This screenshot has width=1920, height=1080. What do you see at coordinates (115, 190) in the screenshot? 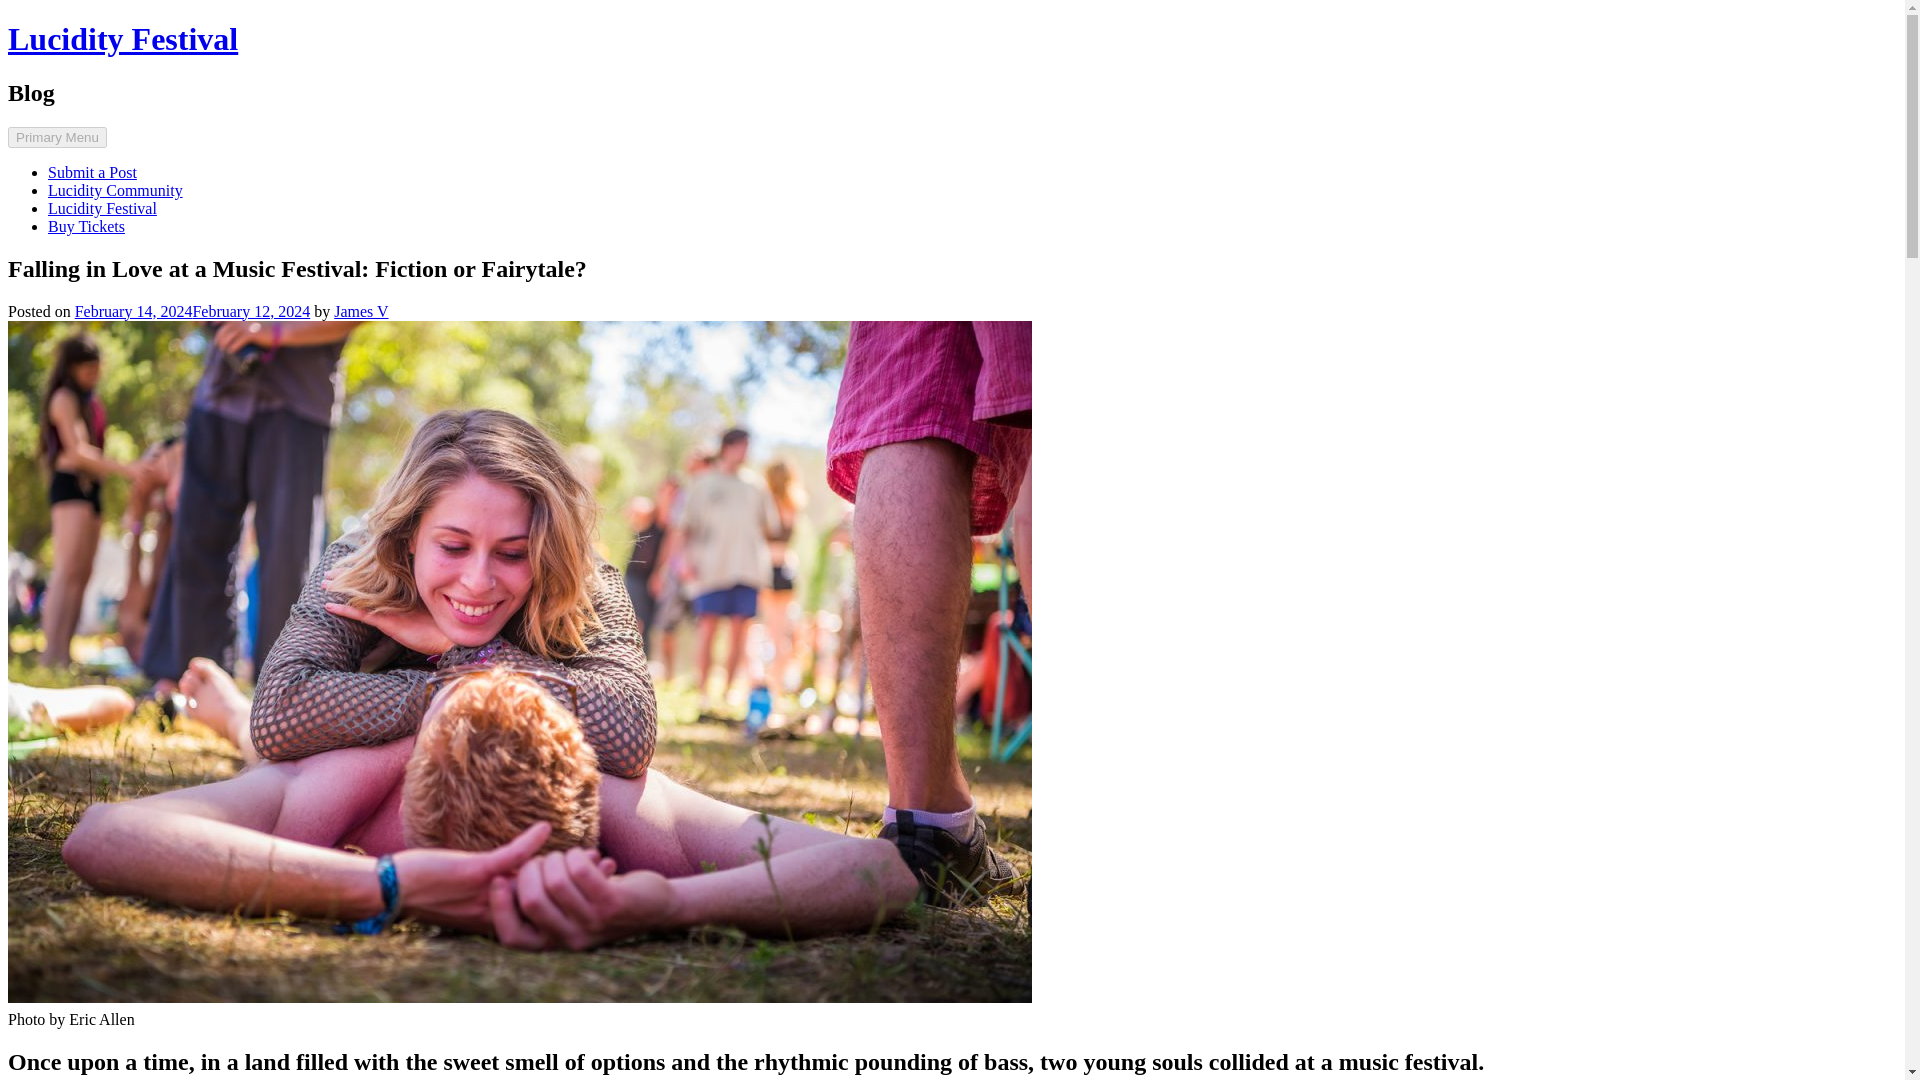
I see `Lucidity Community` at bounding box center [115, 190].